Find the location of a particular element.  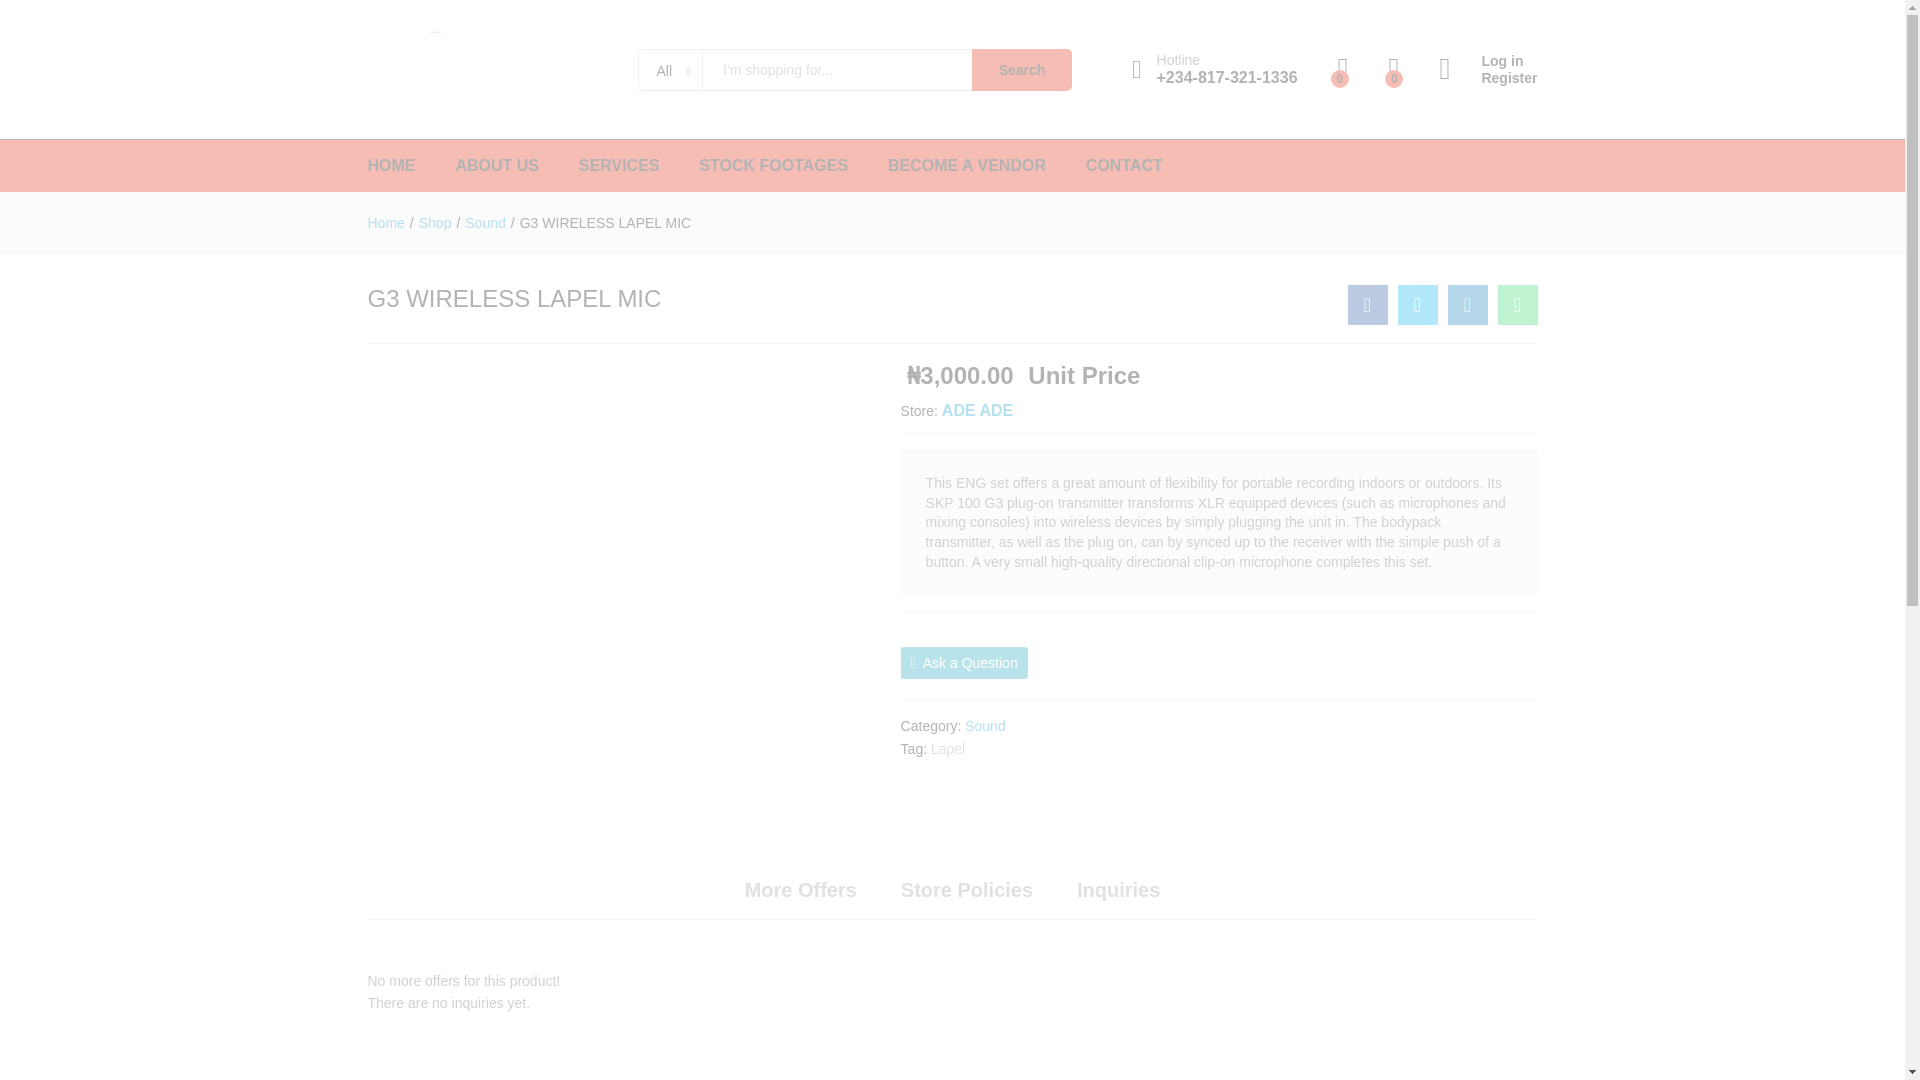

G3 WIRELESS LAPEL MIC is located at coordinates (606, 222).